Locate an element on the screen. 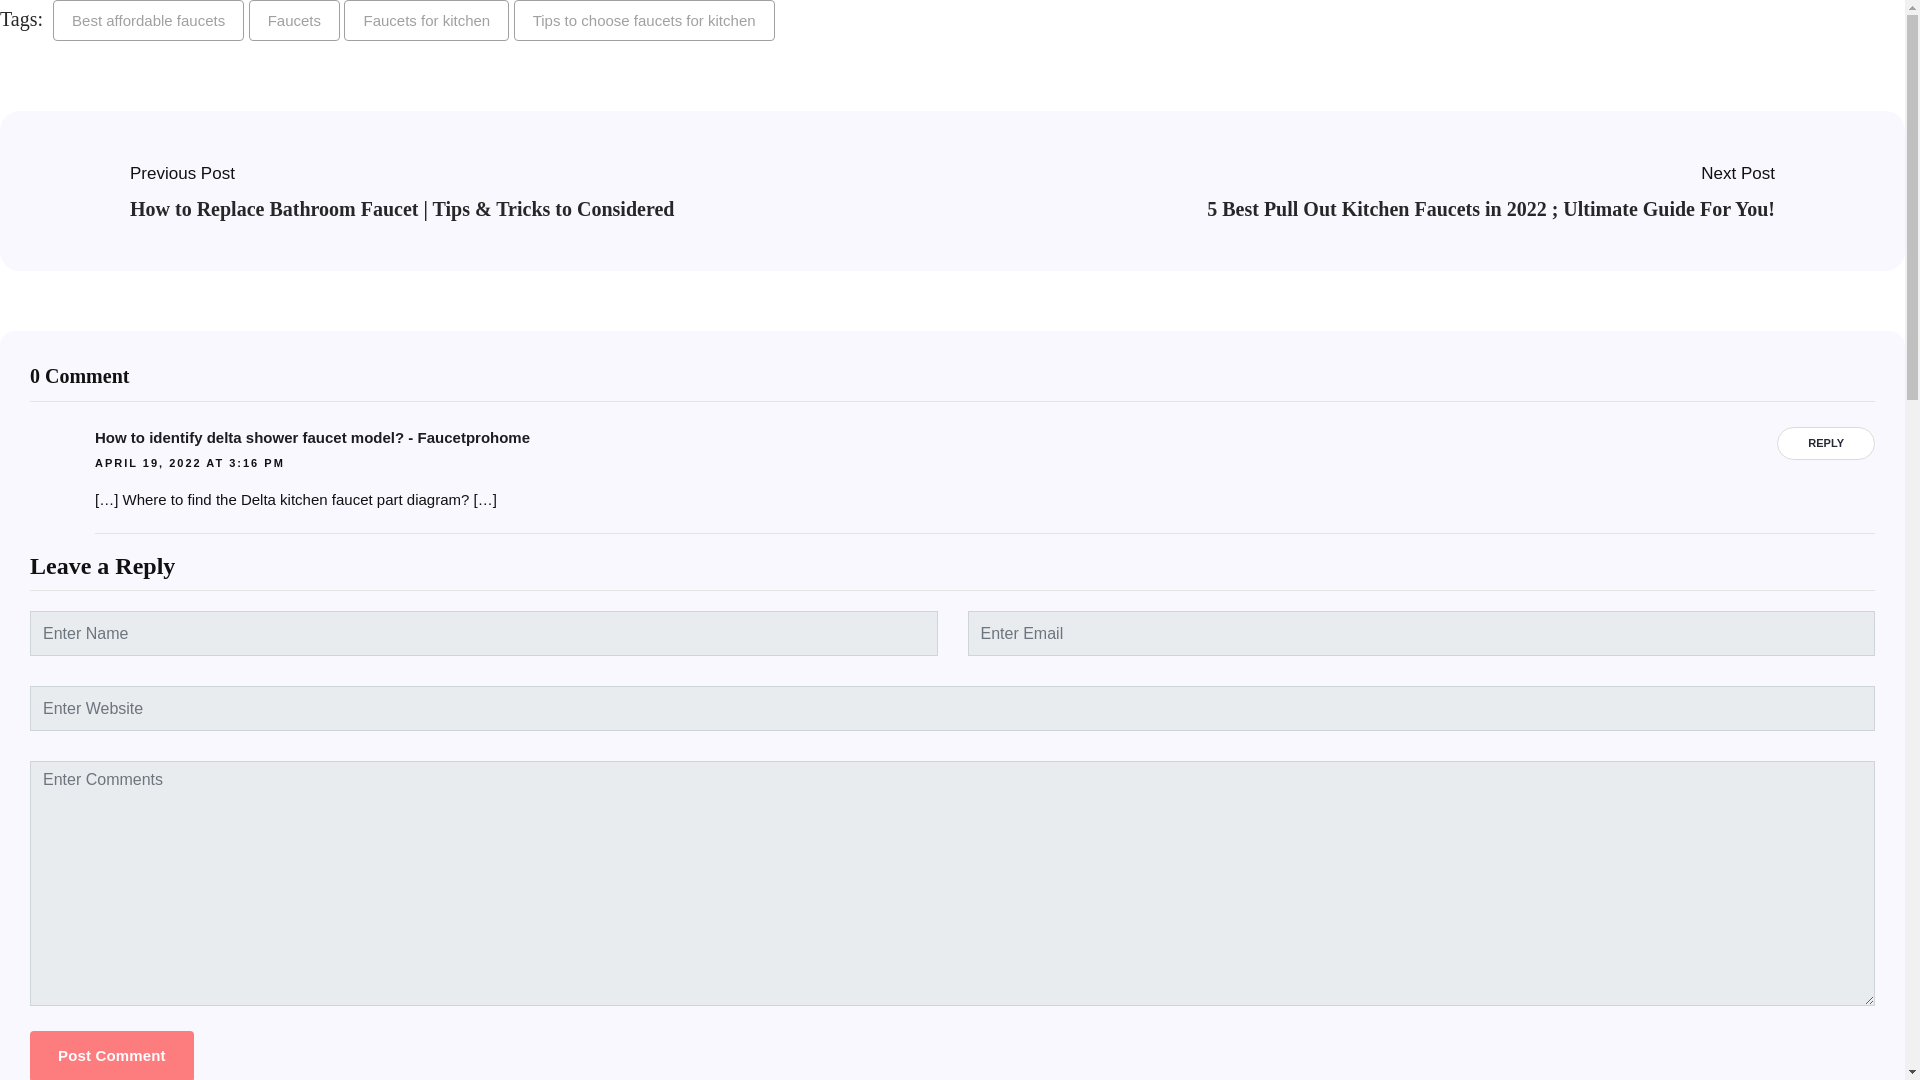  How to identify delta shower faucet model? - Faucetprohome is located at coordinates (984, 438).